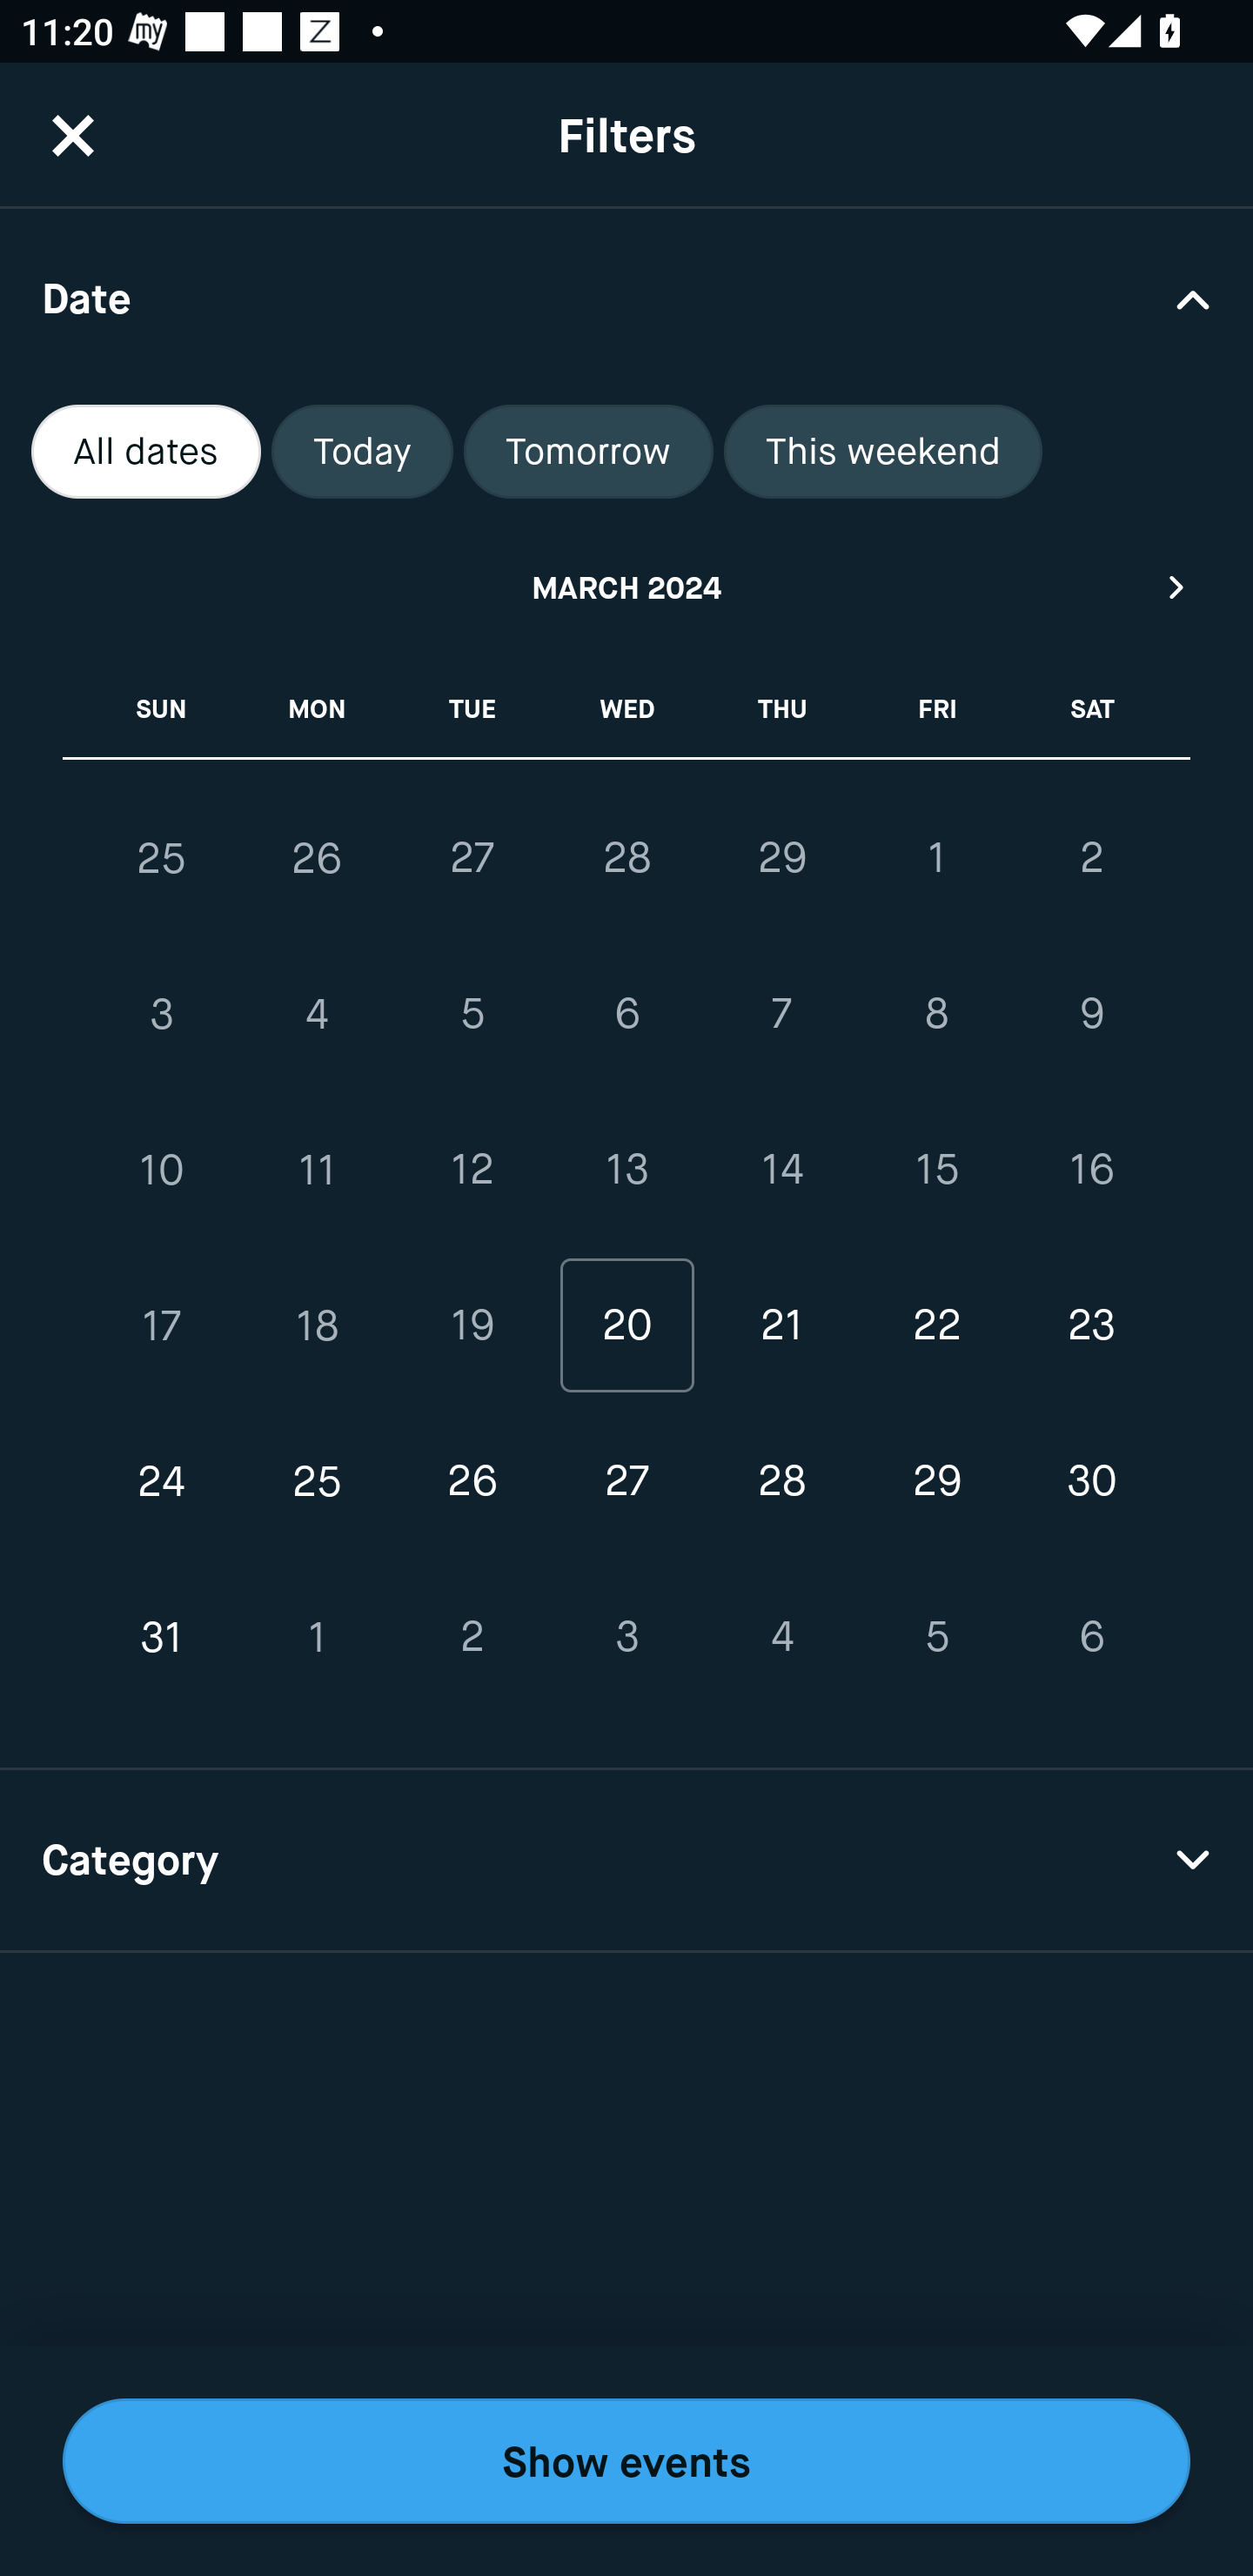 This screenshot has width=1253, height=2576. What do you see at coordinates (626, 1481) in the screenshot?
I see `27` at bounding box center [626, 1481].